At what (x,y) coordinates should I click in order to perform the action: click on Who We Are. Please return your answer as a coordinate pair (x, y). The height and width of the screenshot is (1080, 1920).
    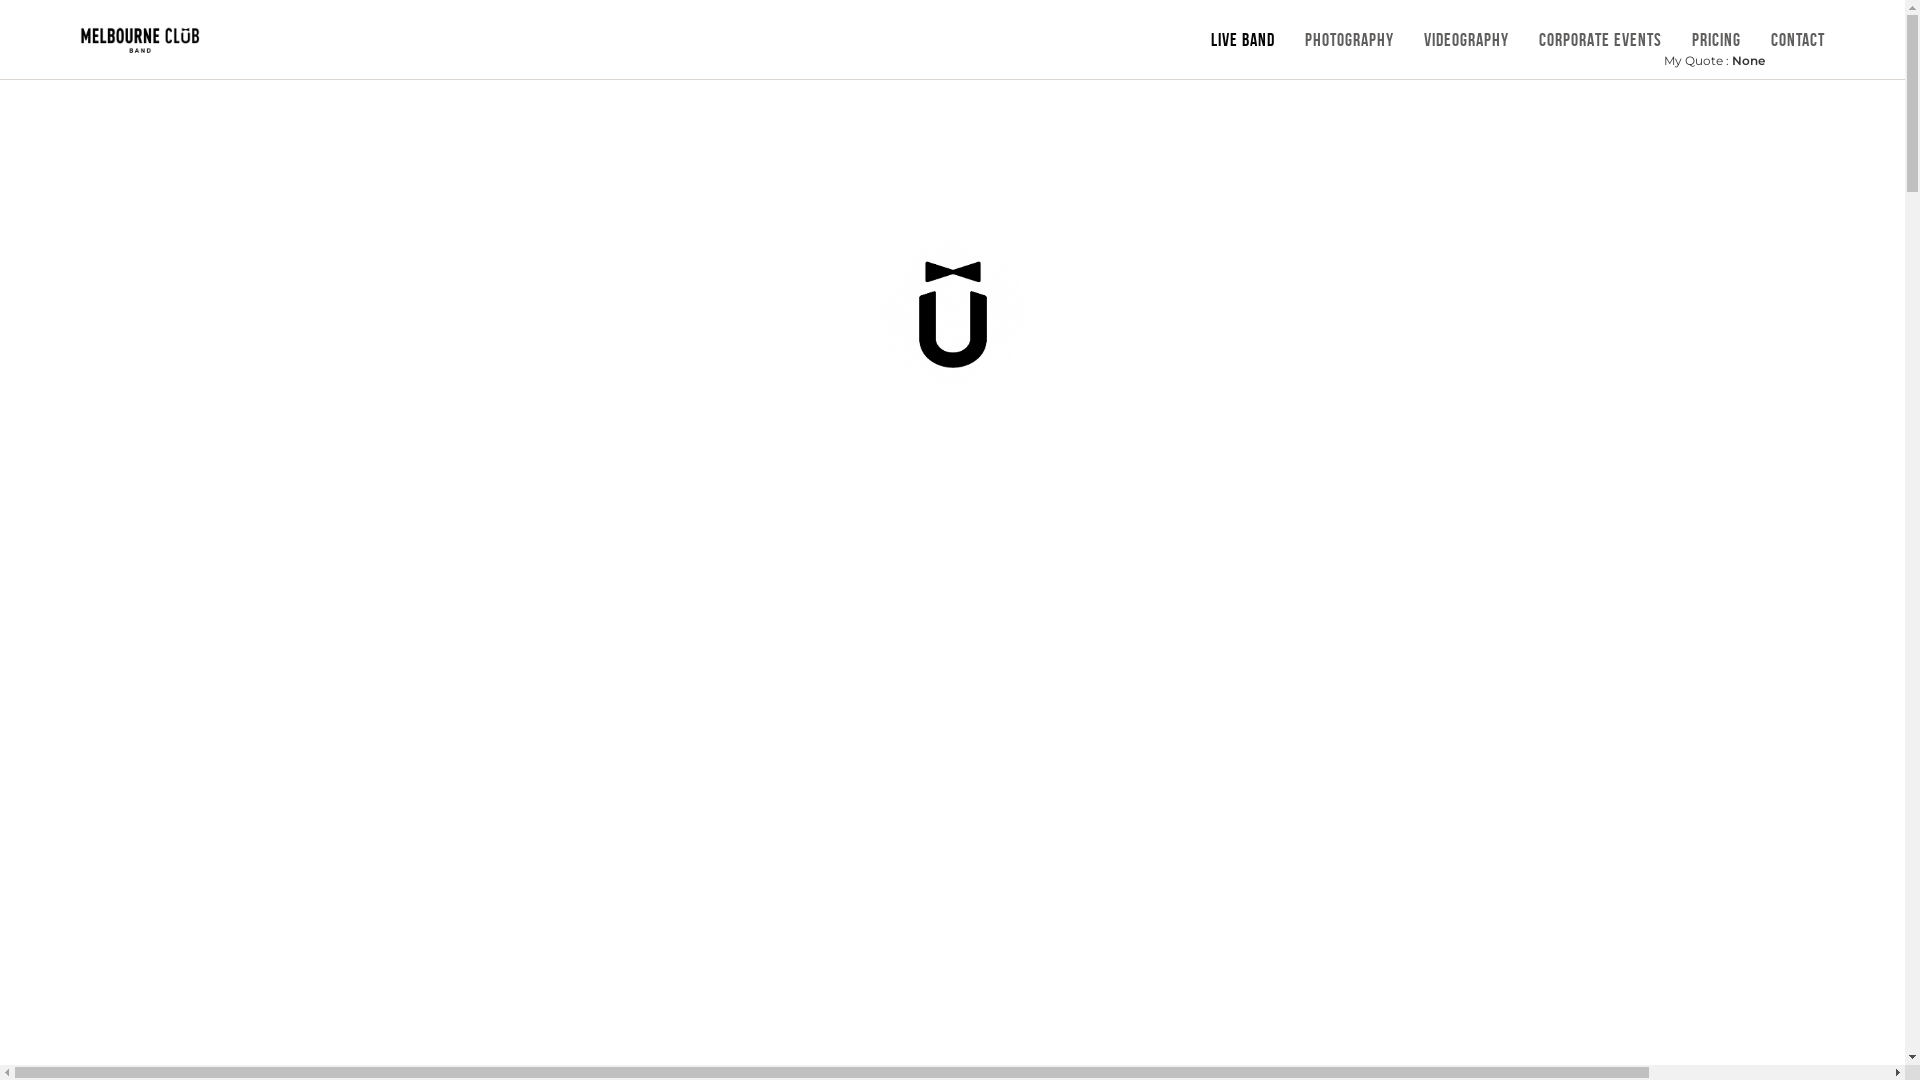
    Looking at the image, I should click on (878, 693).